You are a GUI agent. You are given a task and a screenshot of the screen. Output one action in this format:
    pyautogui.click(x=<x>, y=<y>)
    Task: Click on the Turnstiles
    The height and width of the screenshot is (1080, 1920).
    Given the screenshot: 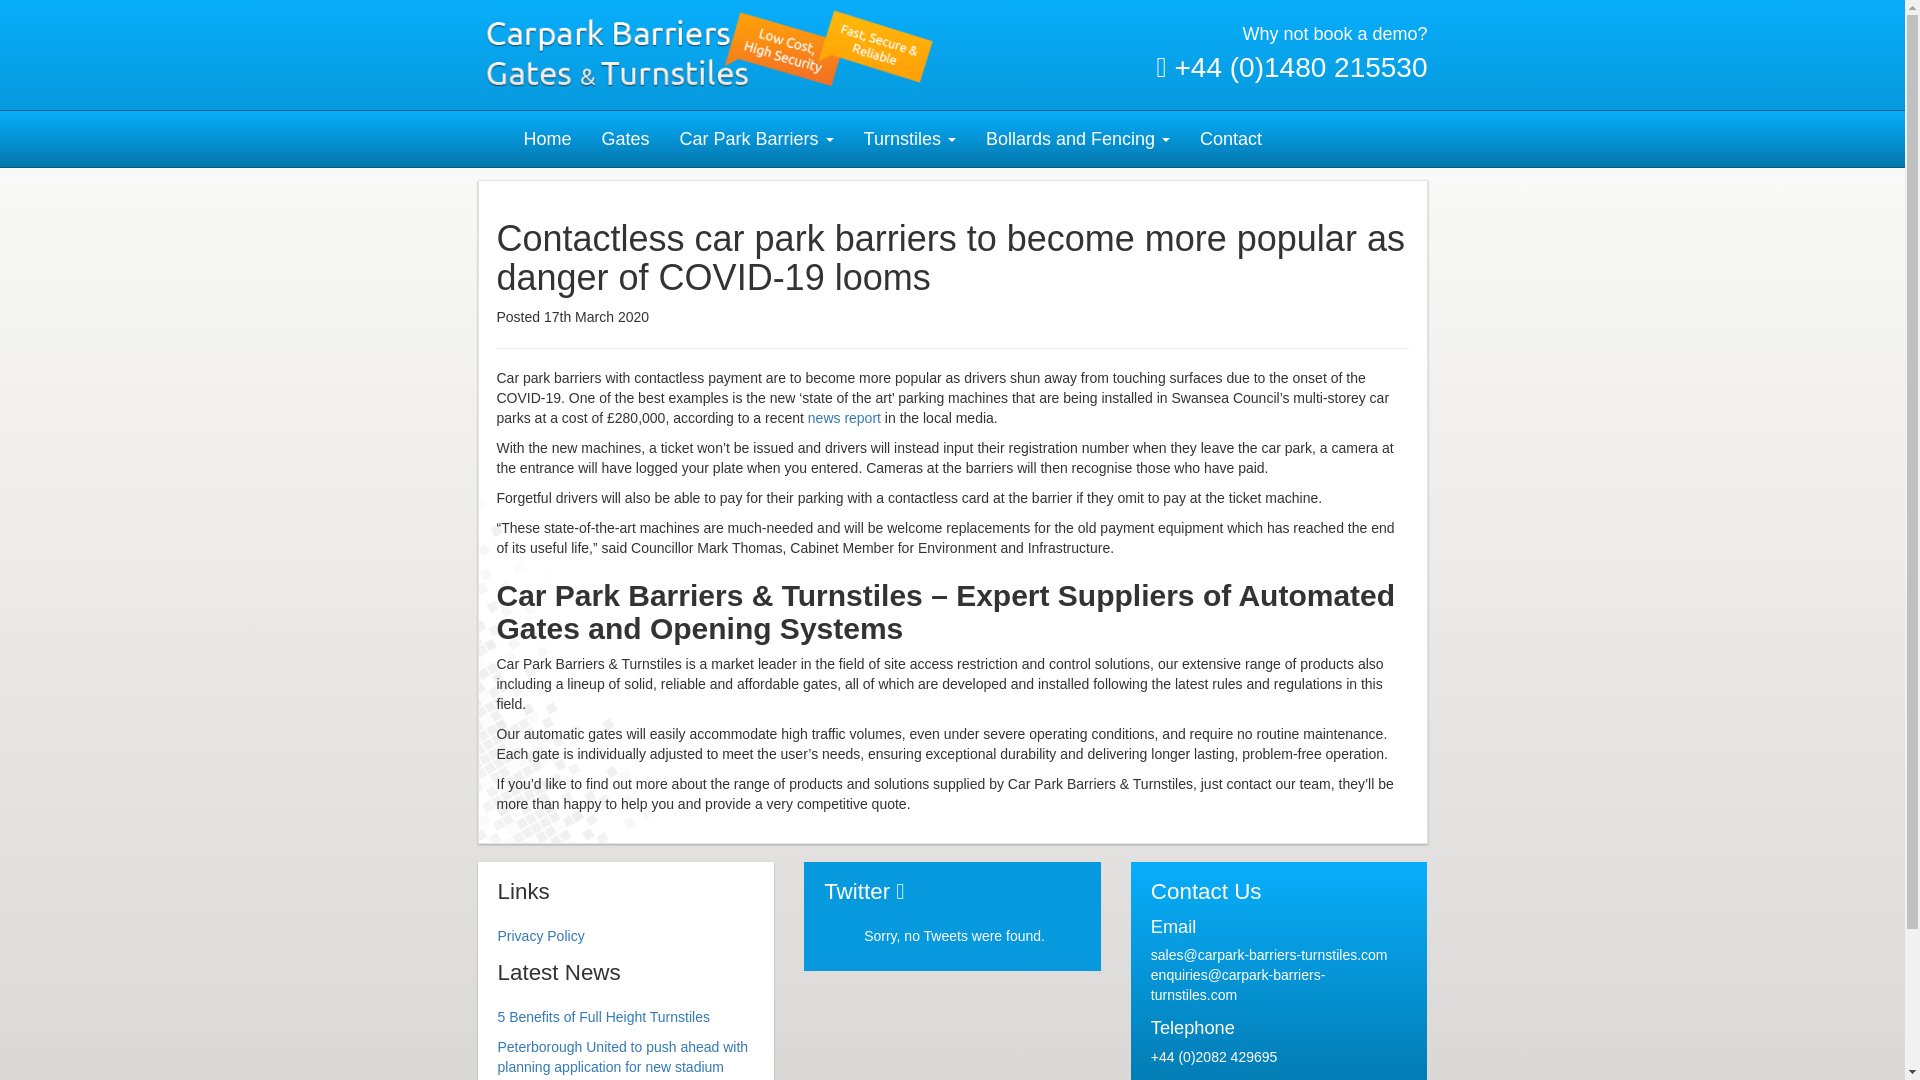 What is the action you would take?
    pyautogui.click(x=910, y=139)
    